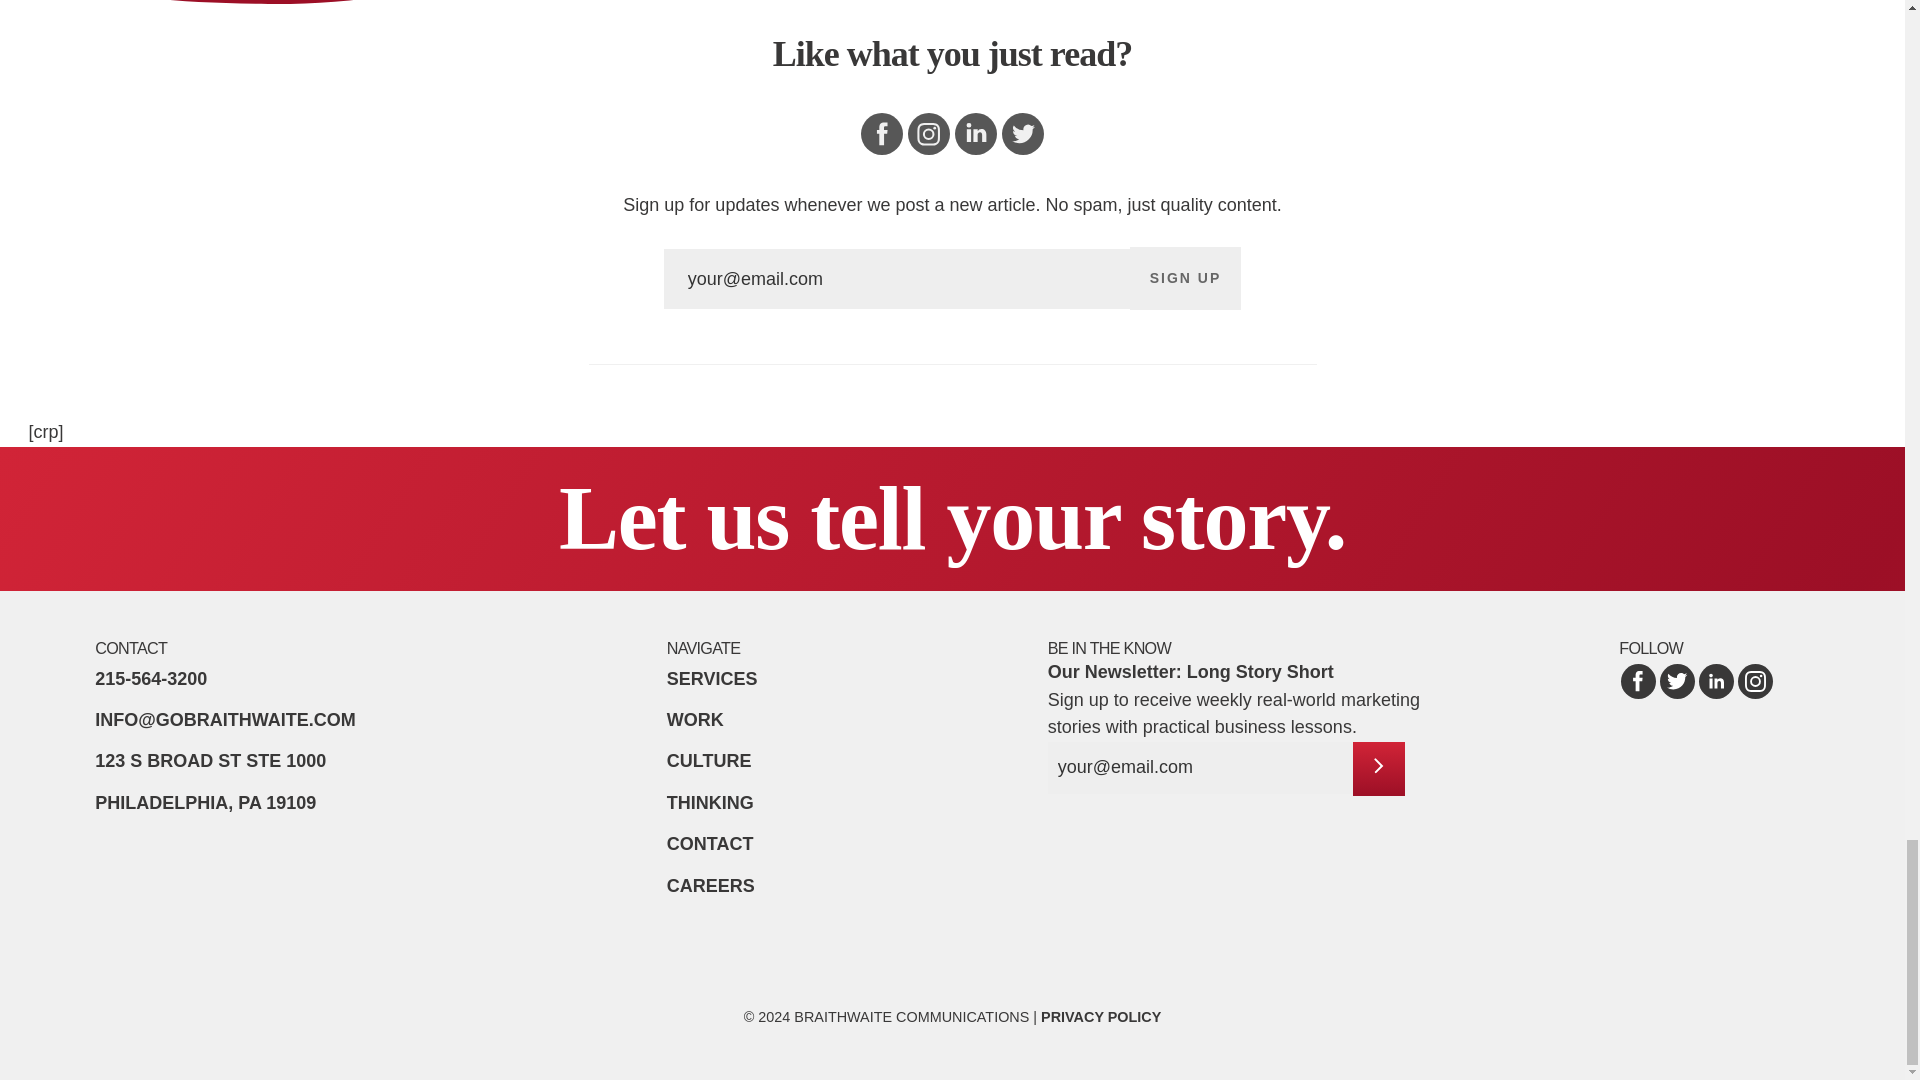 The width and height of the screenshot is (1920, 1080). Describe the element at coordinates (712, 678) in the screenshot. I see `CONTACT` at that location.